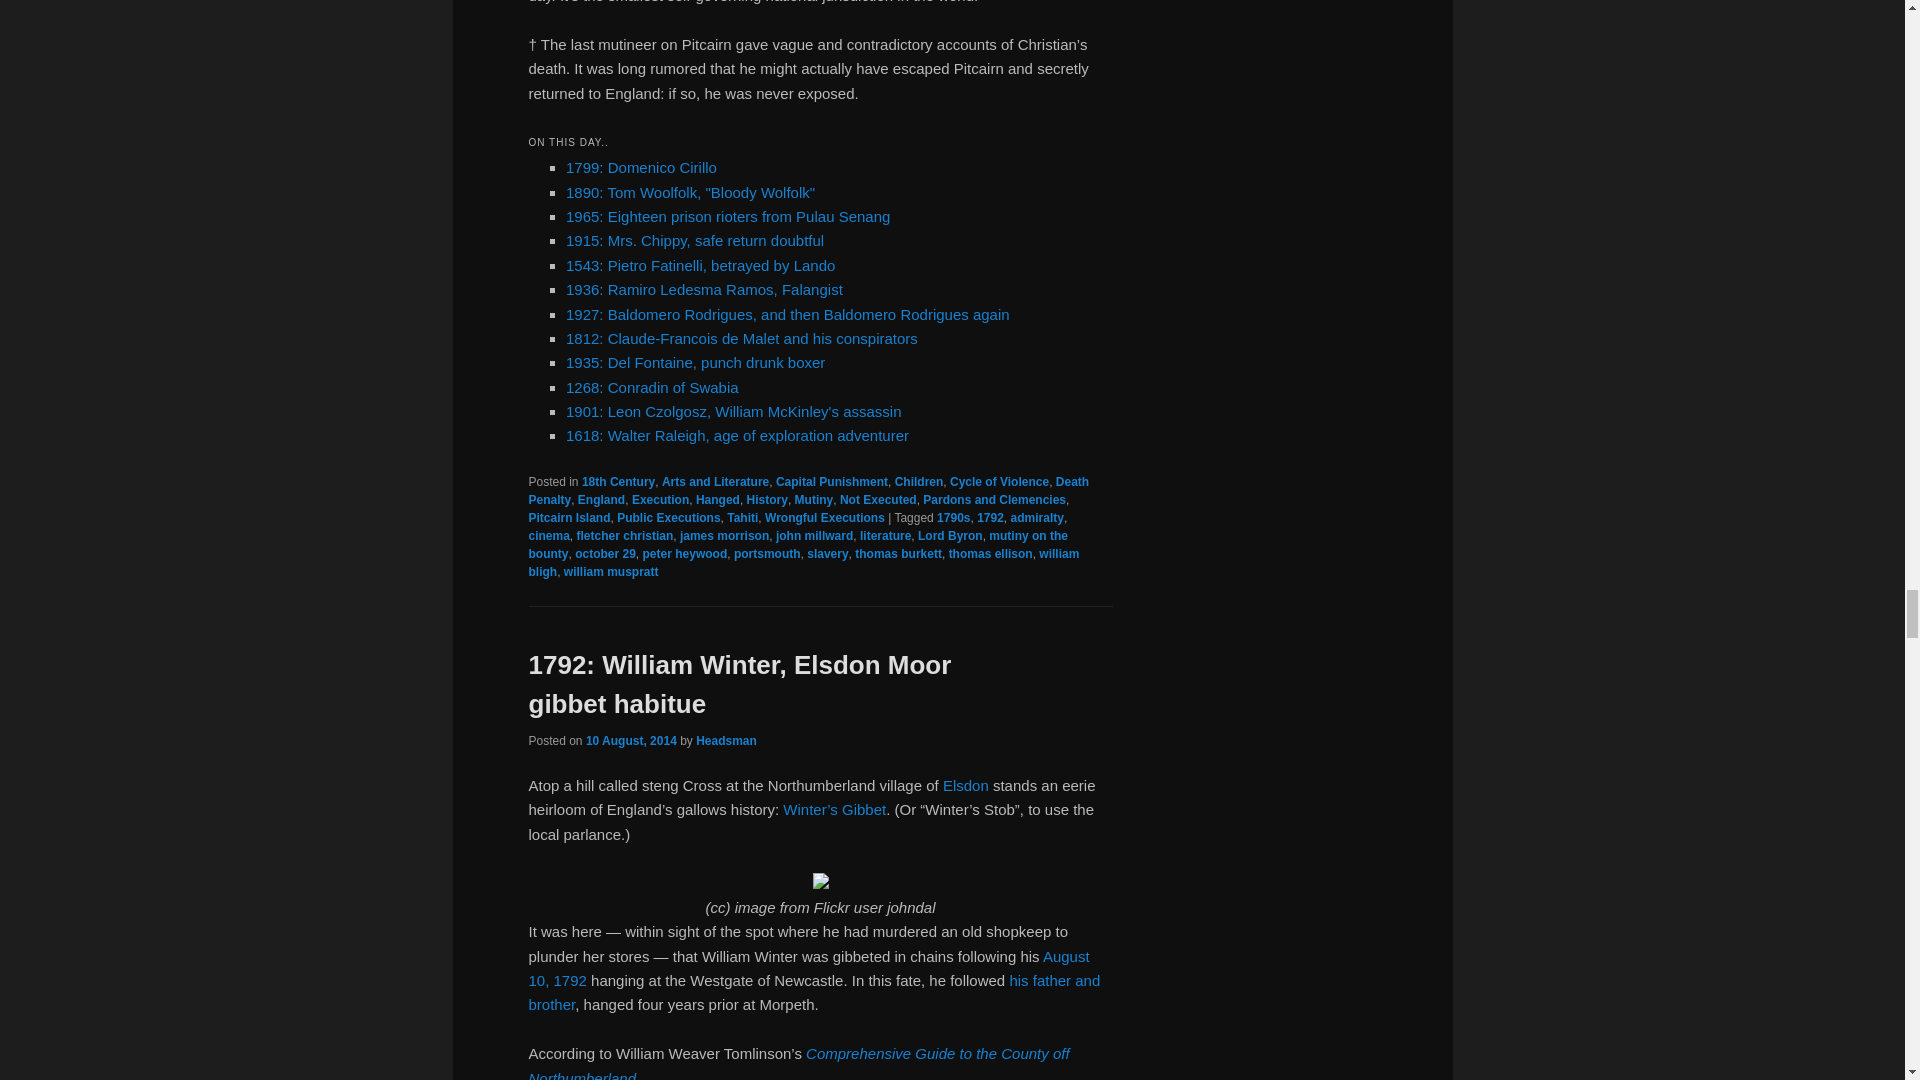  I want to click on View all posts by Headsman, so click(726, 741).